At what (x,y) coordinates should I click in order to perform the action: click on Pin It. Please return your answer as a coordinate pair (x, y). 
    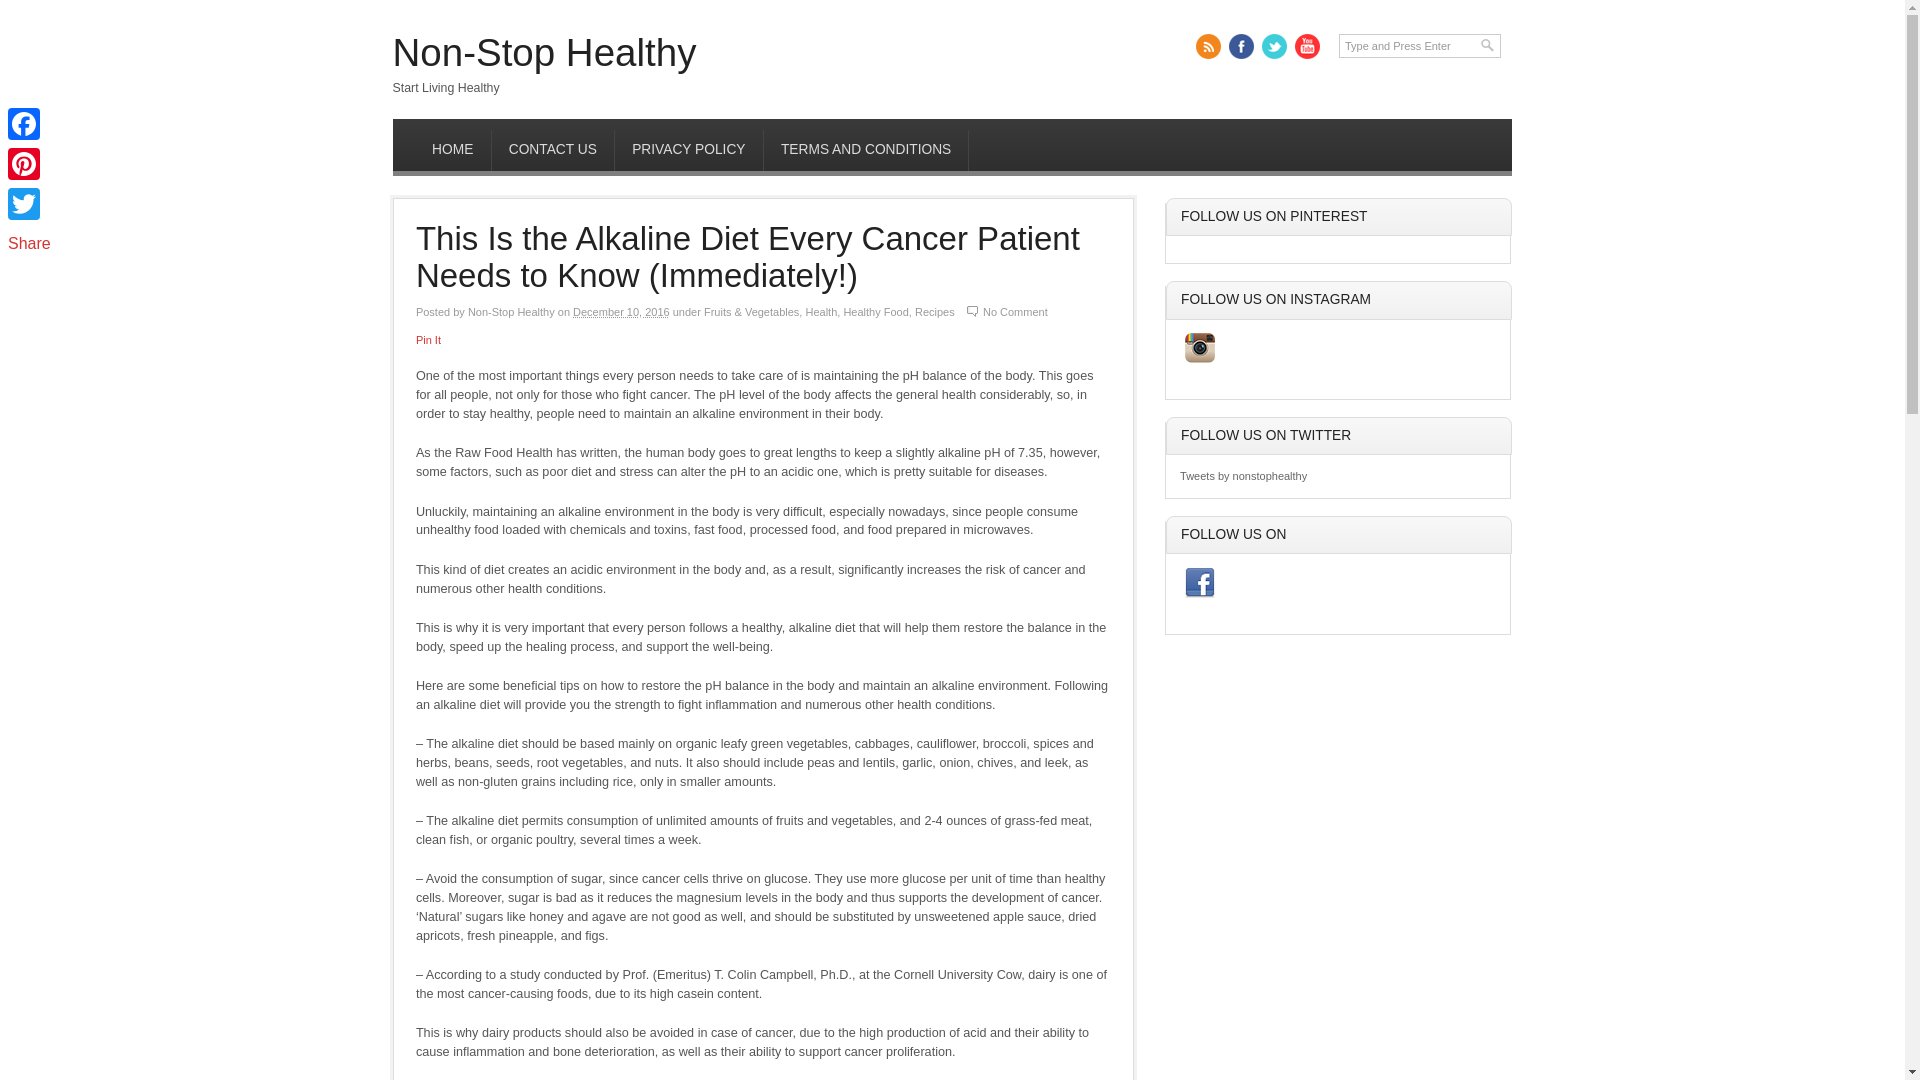
    Looking at the image, I should click on (428, 339).